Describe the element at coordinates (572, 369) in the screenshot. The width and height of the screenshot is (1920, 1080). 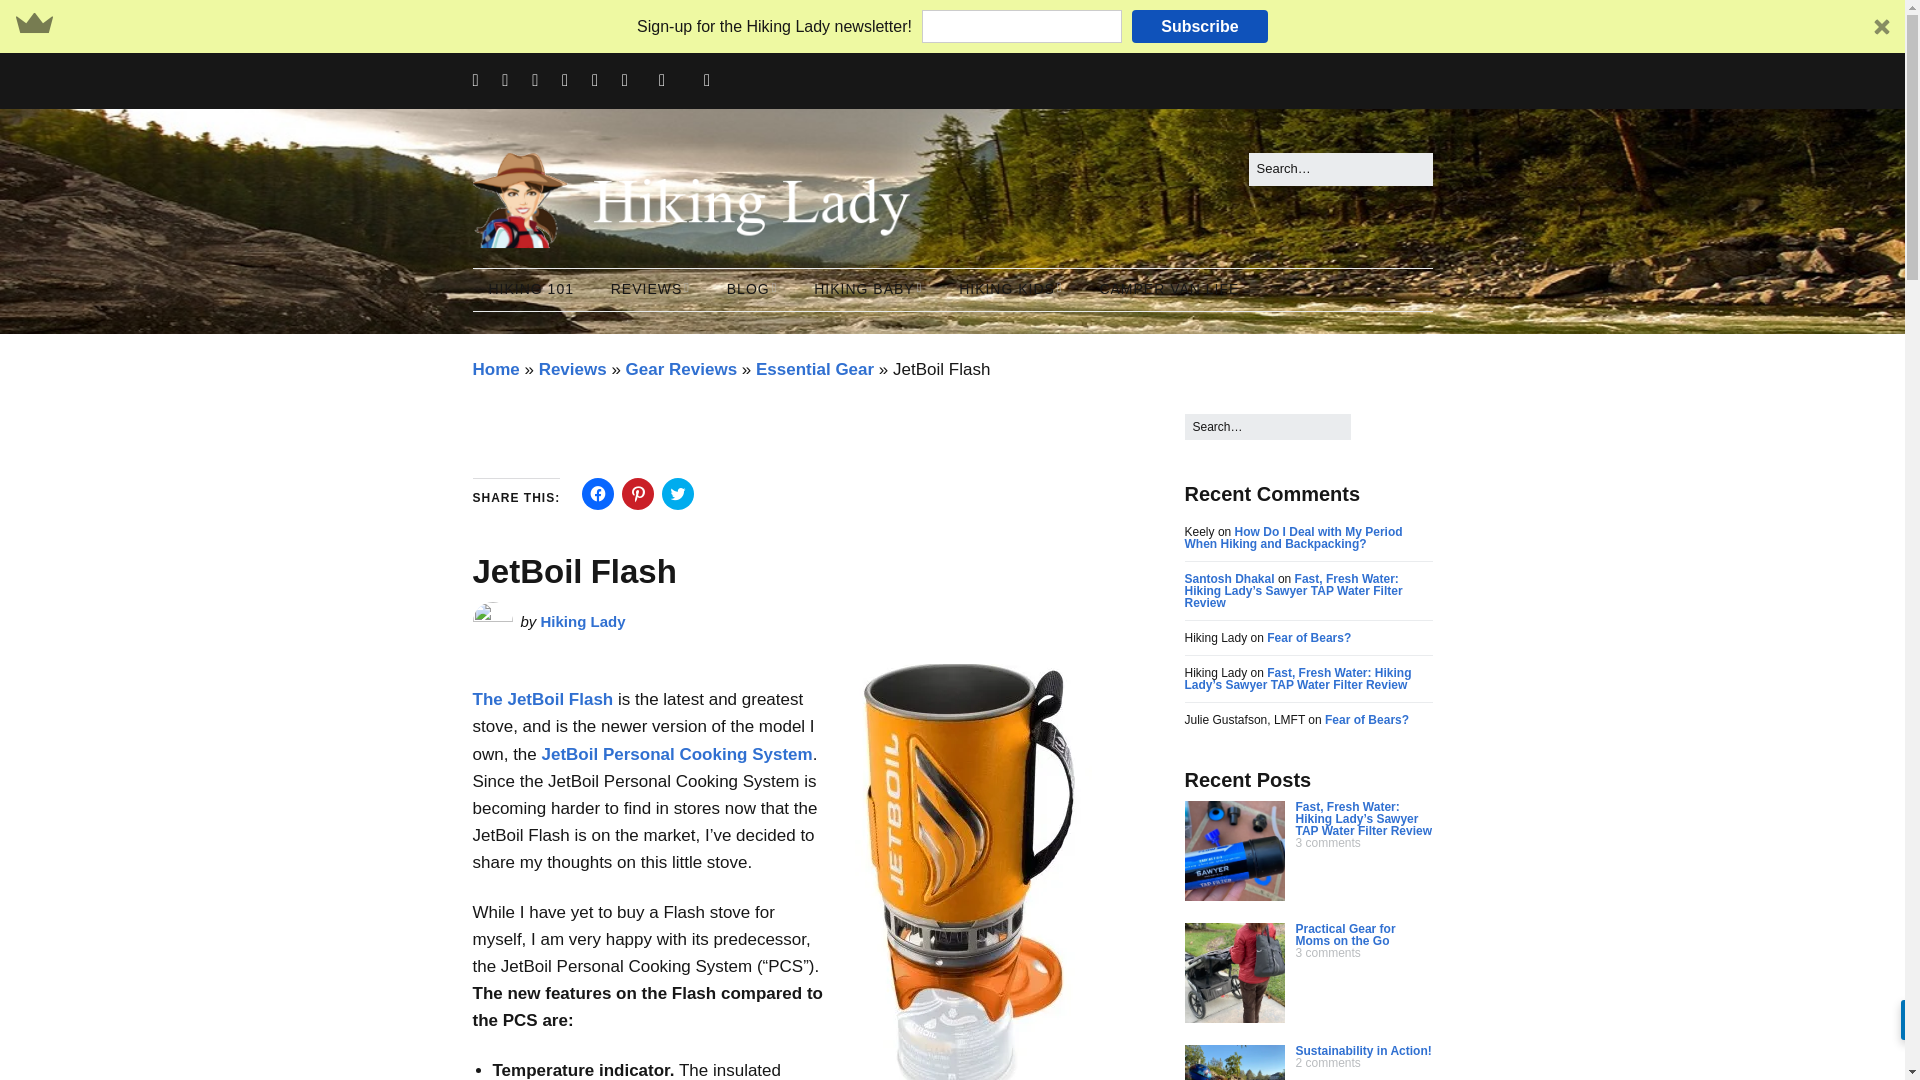
I see `Reviews` at that location.